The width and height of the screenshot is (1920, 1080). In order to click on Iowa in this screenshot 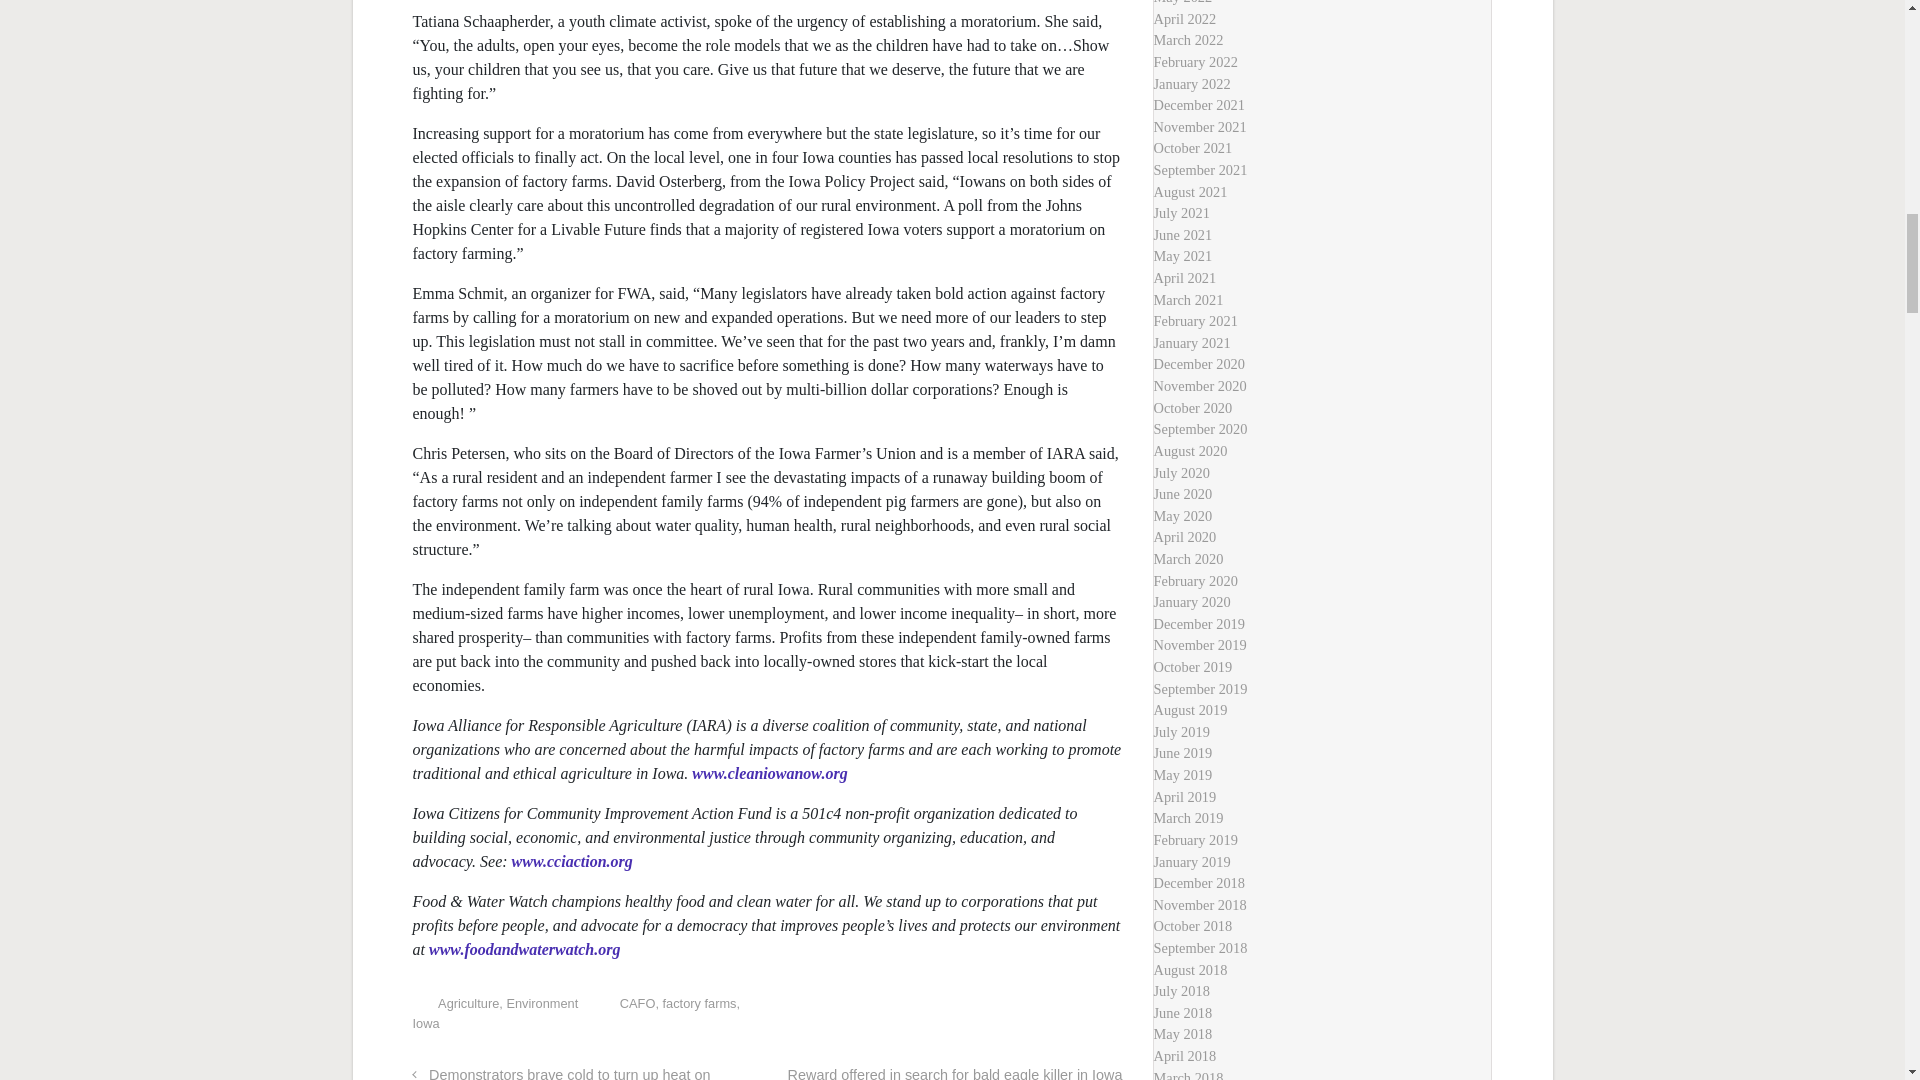, I will do `click(426, 1024)`.